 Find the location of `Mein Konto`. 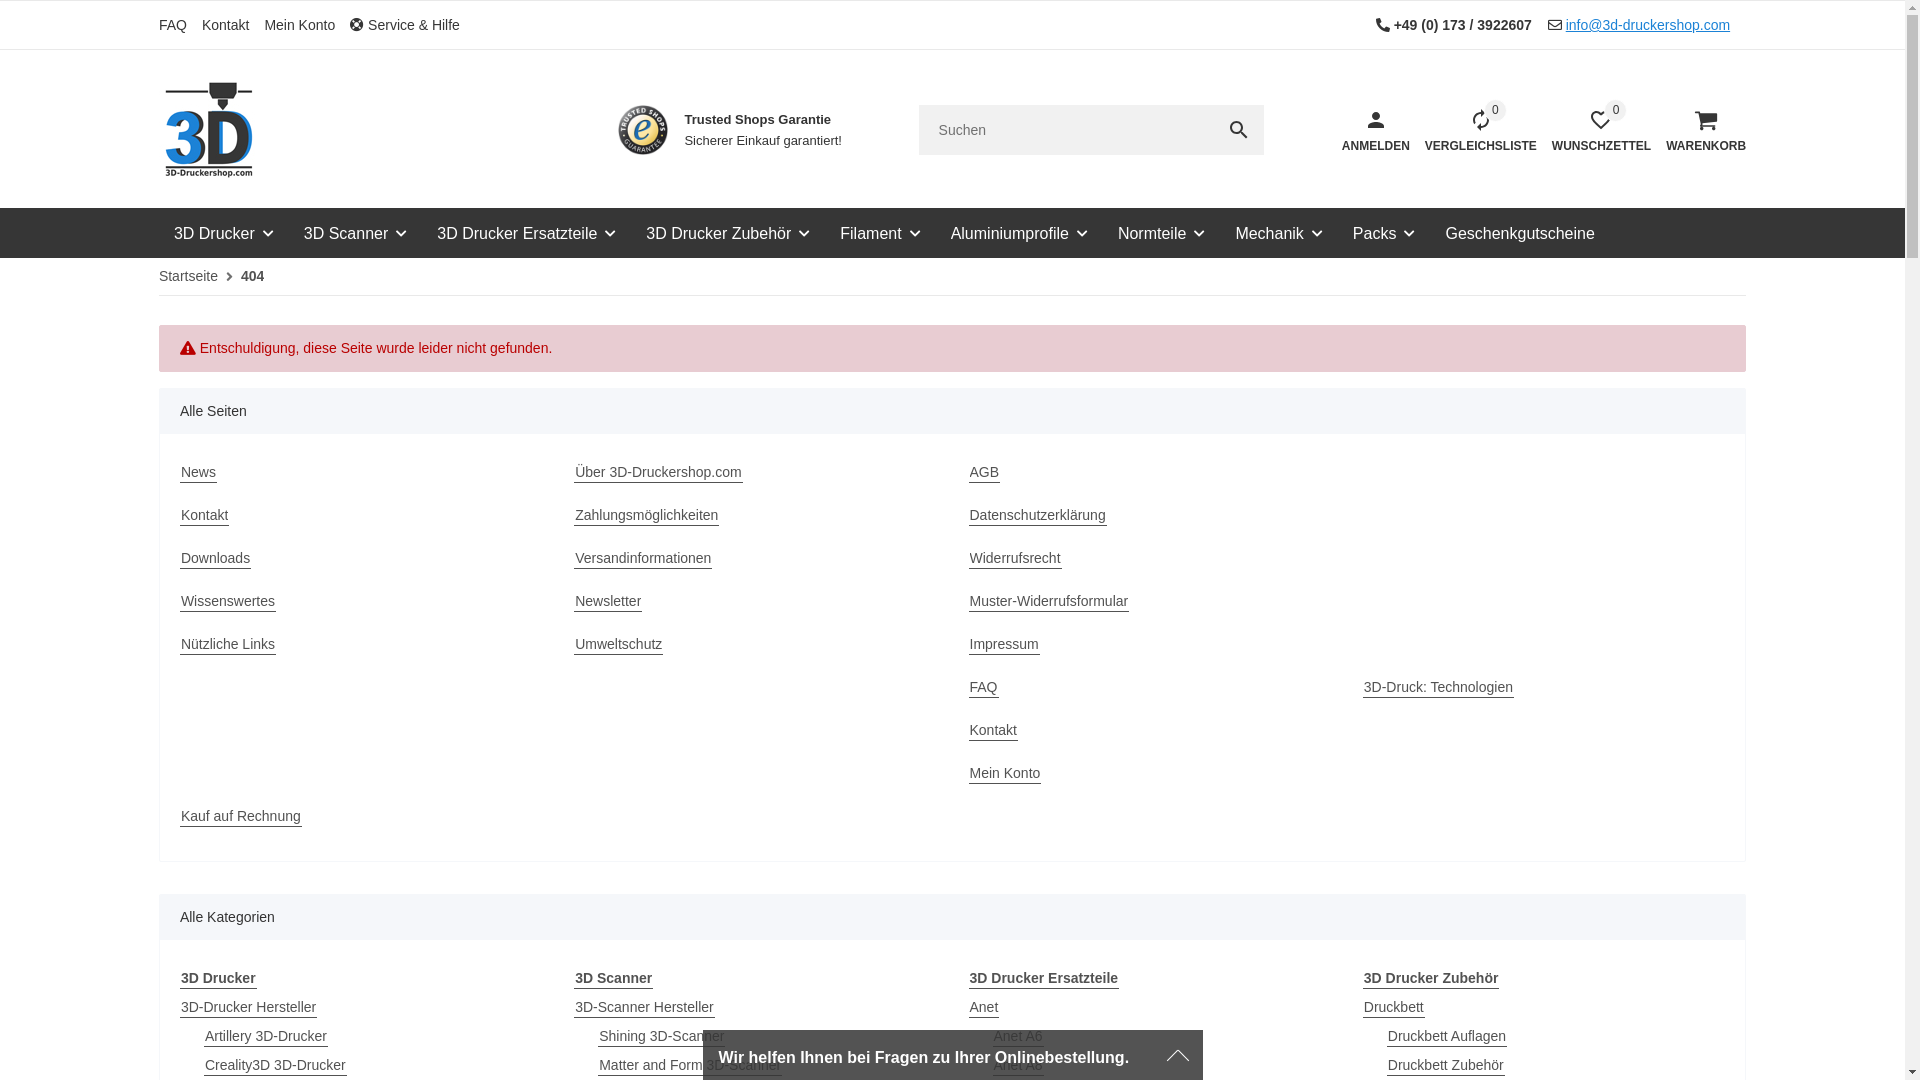

Mein Konto is located at coordinates (1004, 774).